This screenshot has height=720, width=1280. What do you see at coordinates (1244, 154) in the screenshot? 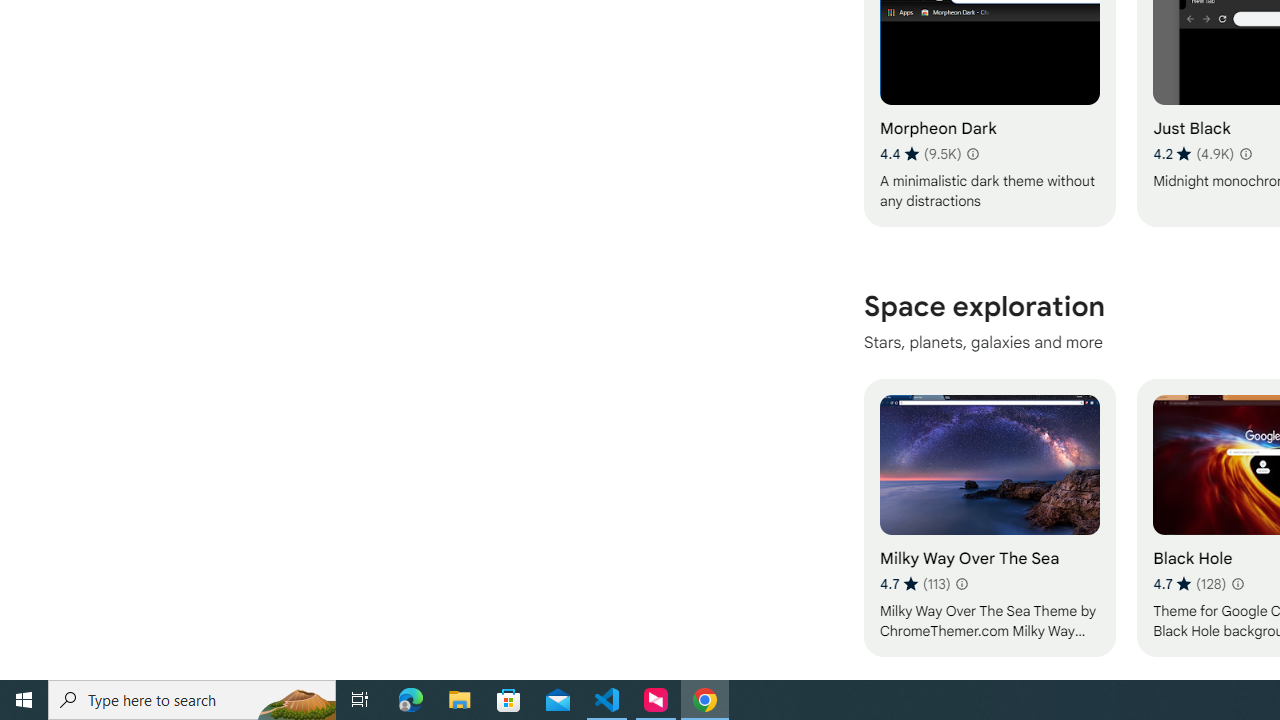
I see `Learn more about results and reviews "Just Black"` at bounding box center [1244, 154].